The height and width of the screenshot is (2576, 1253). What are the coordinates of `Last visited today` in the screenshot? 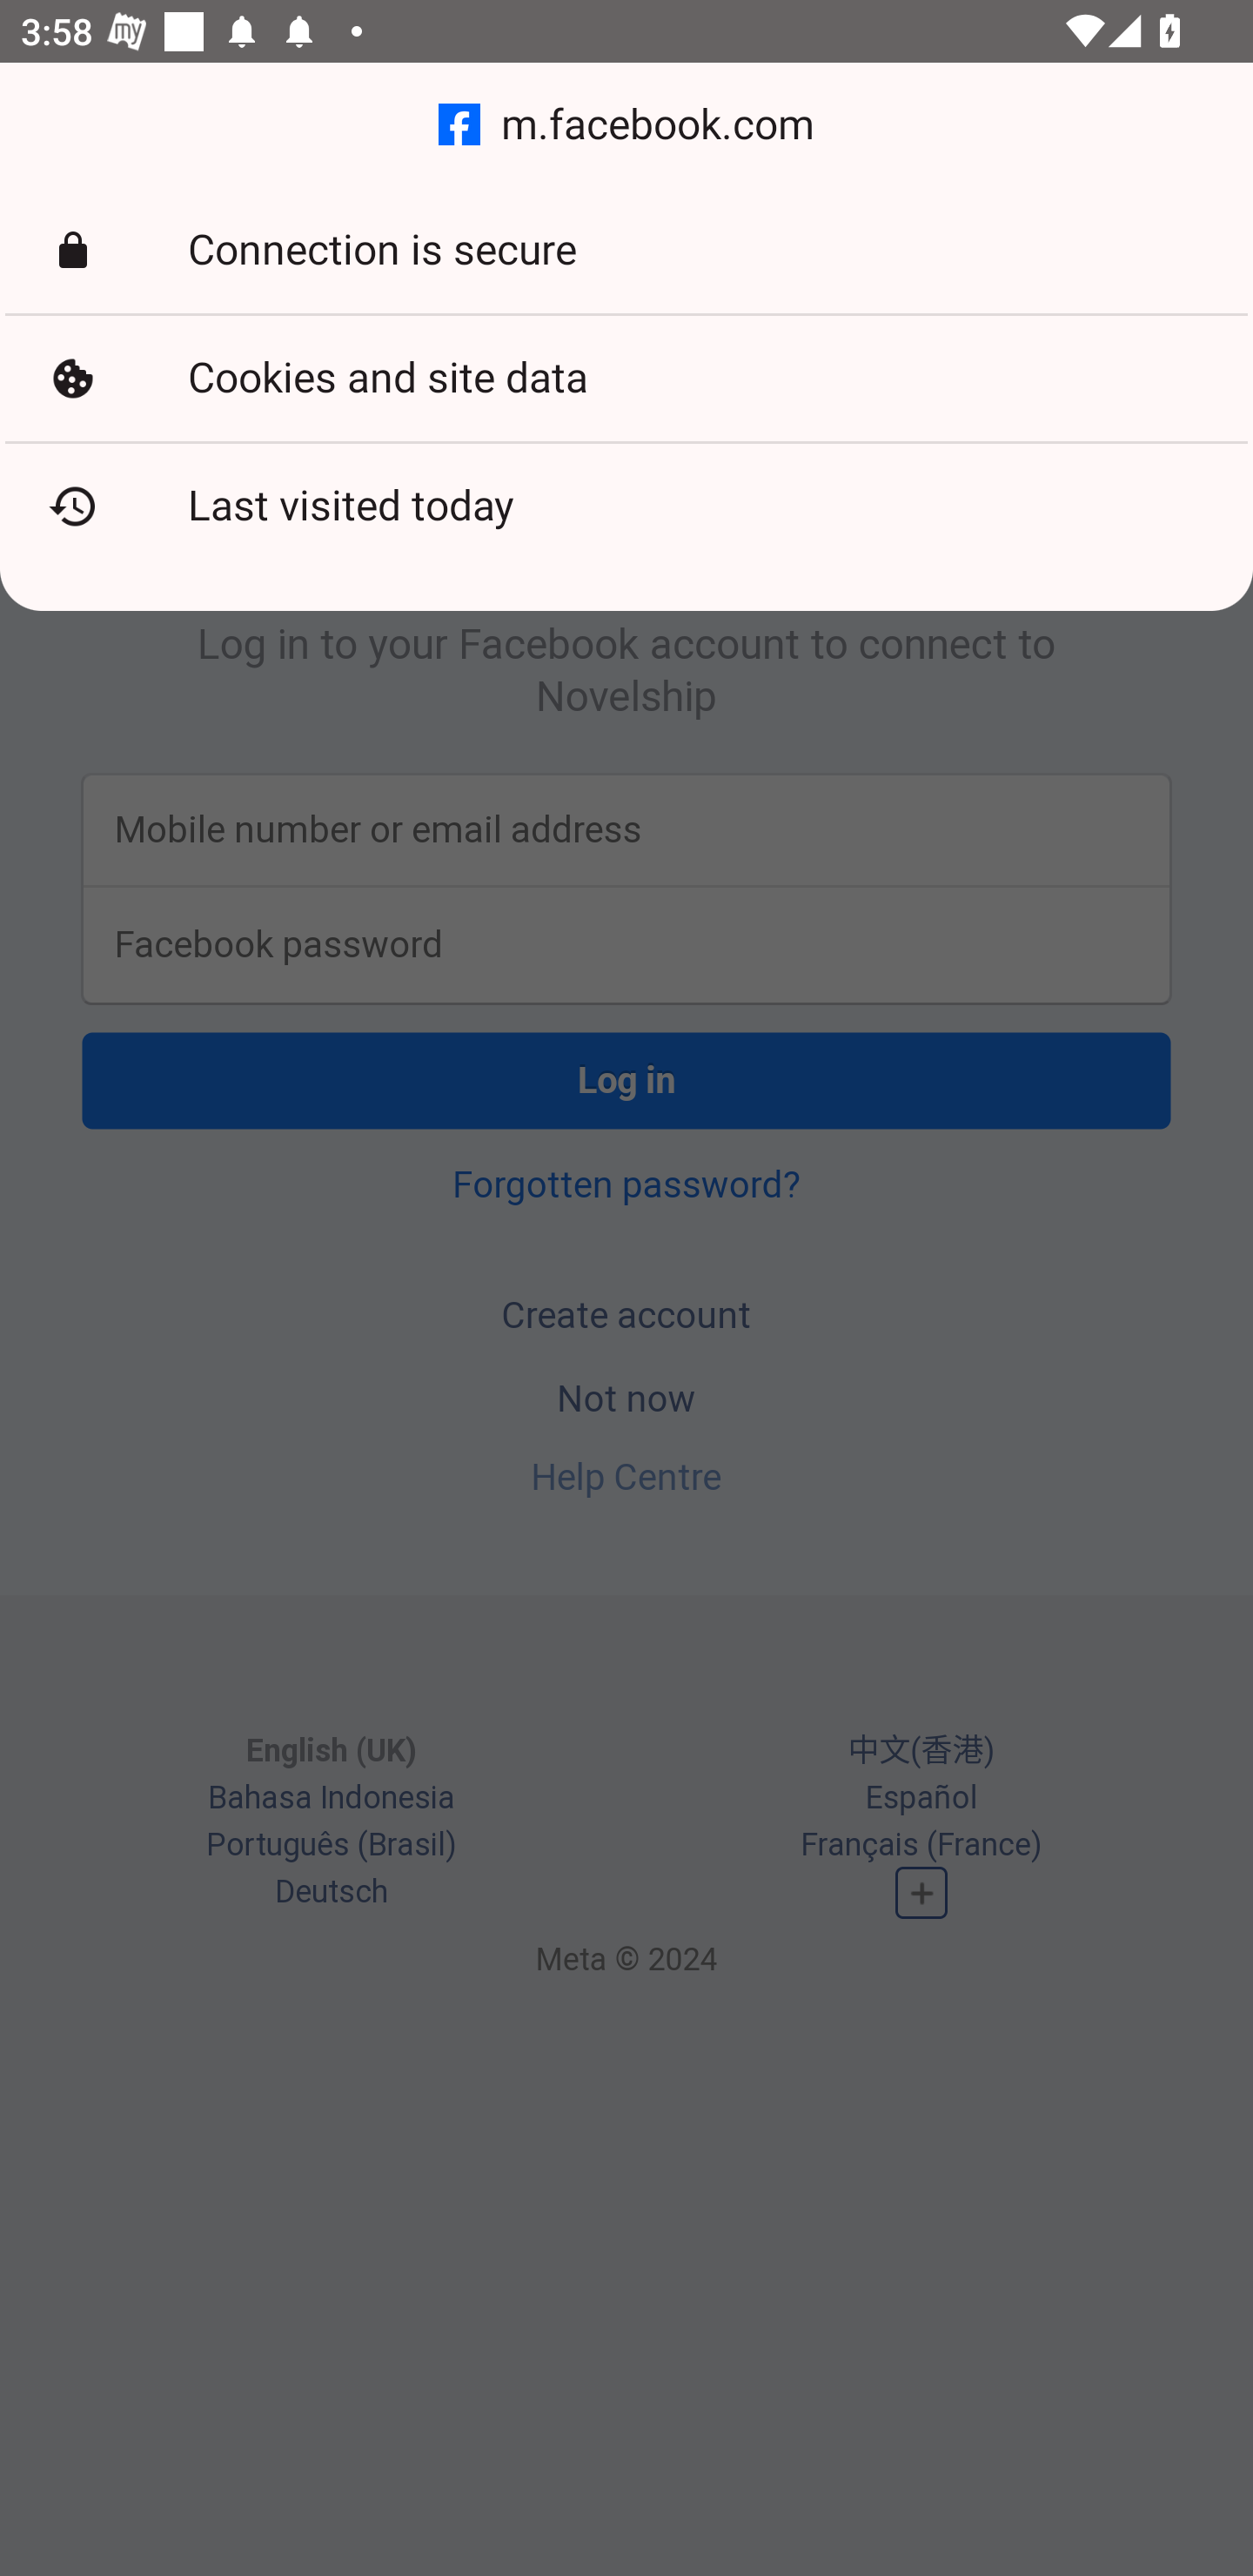 It's located at (626, 506).